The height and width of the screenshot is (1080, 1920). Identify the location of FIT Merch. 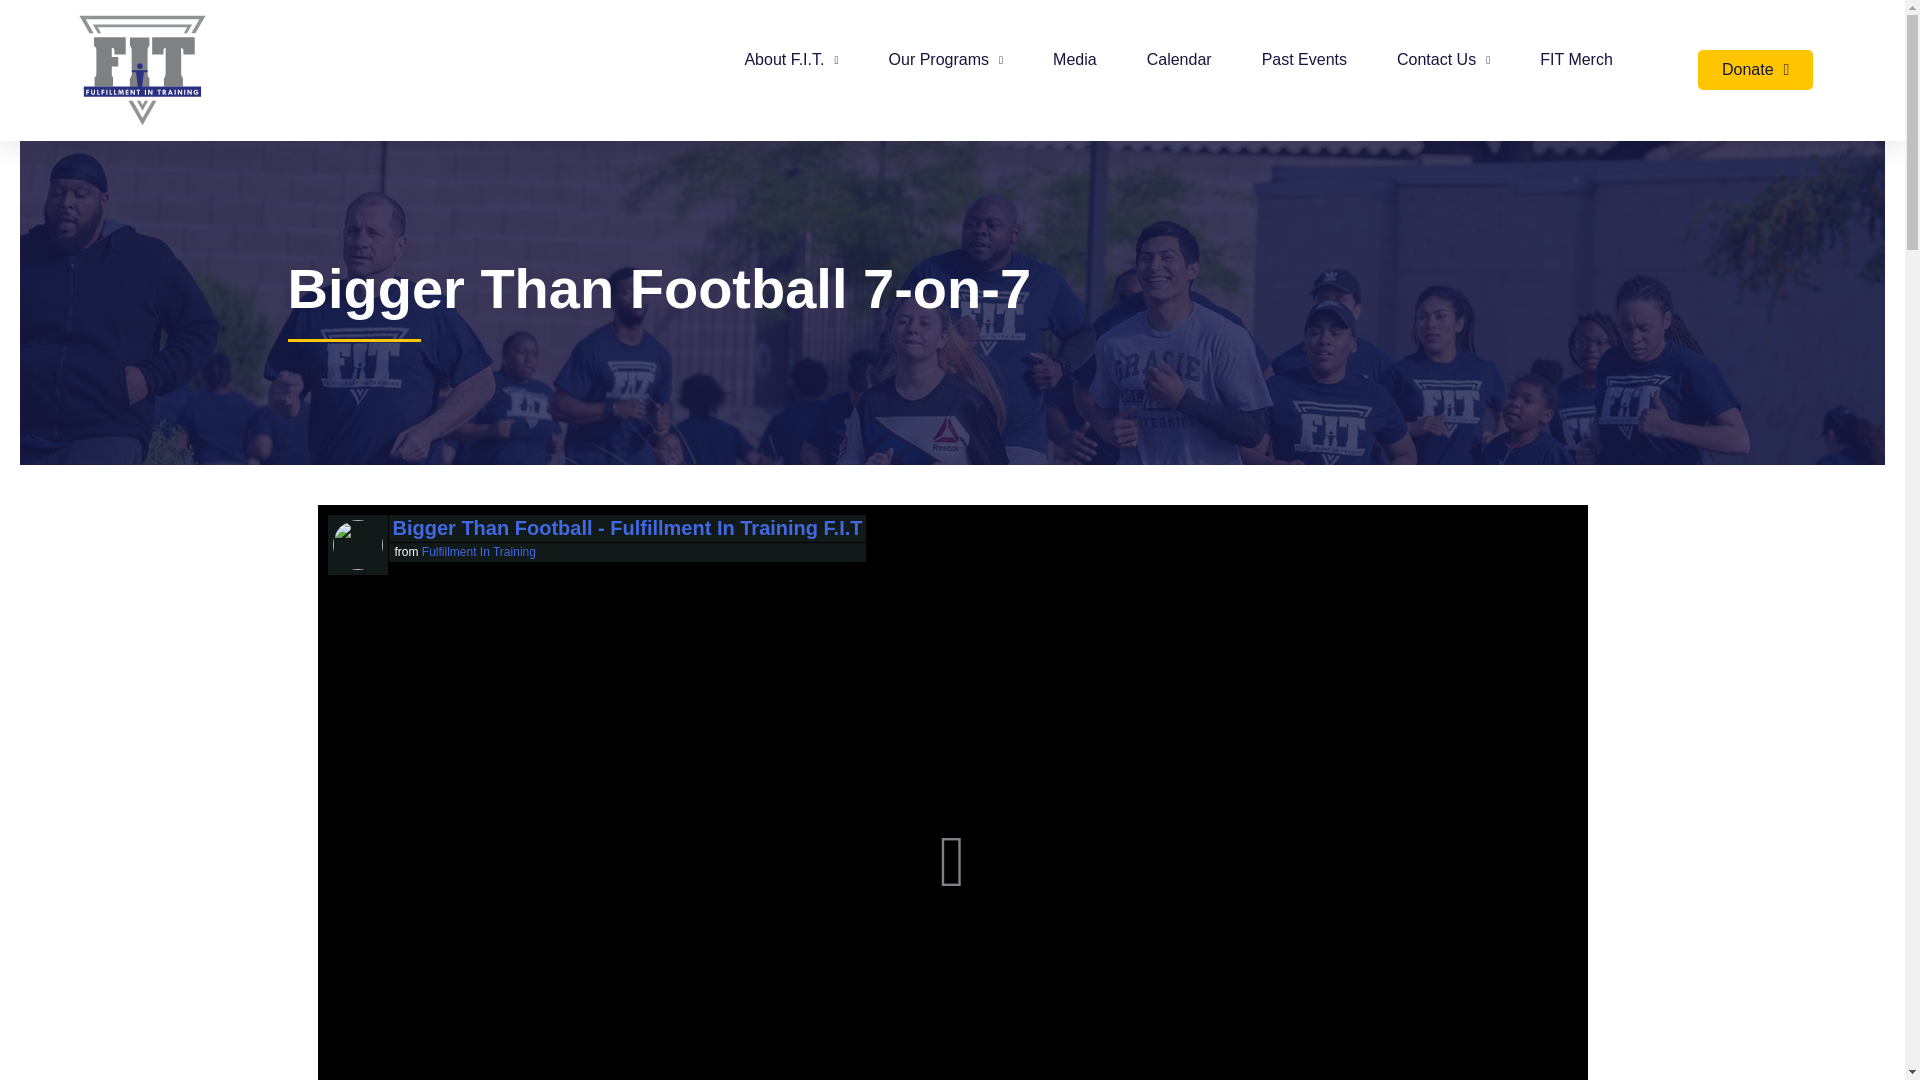
(1576, 60).